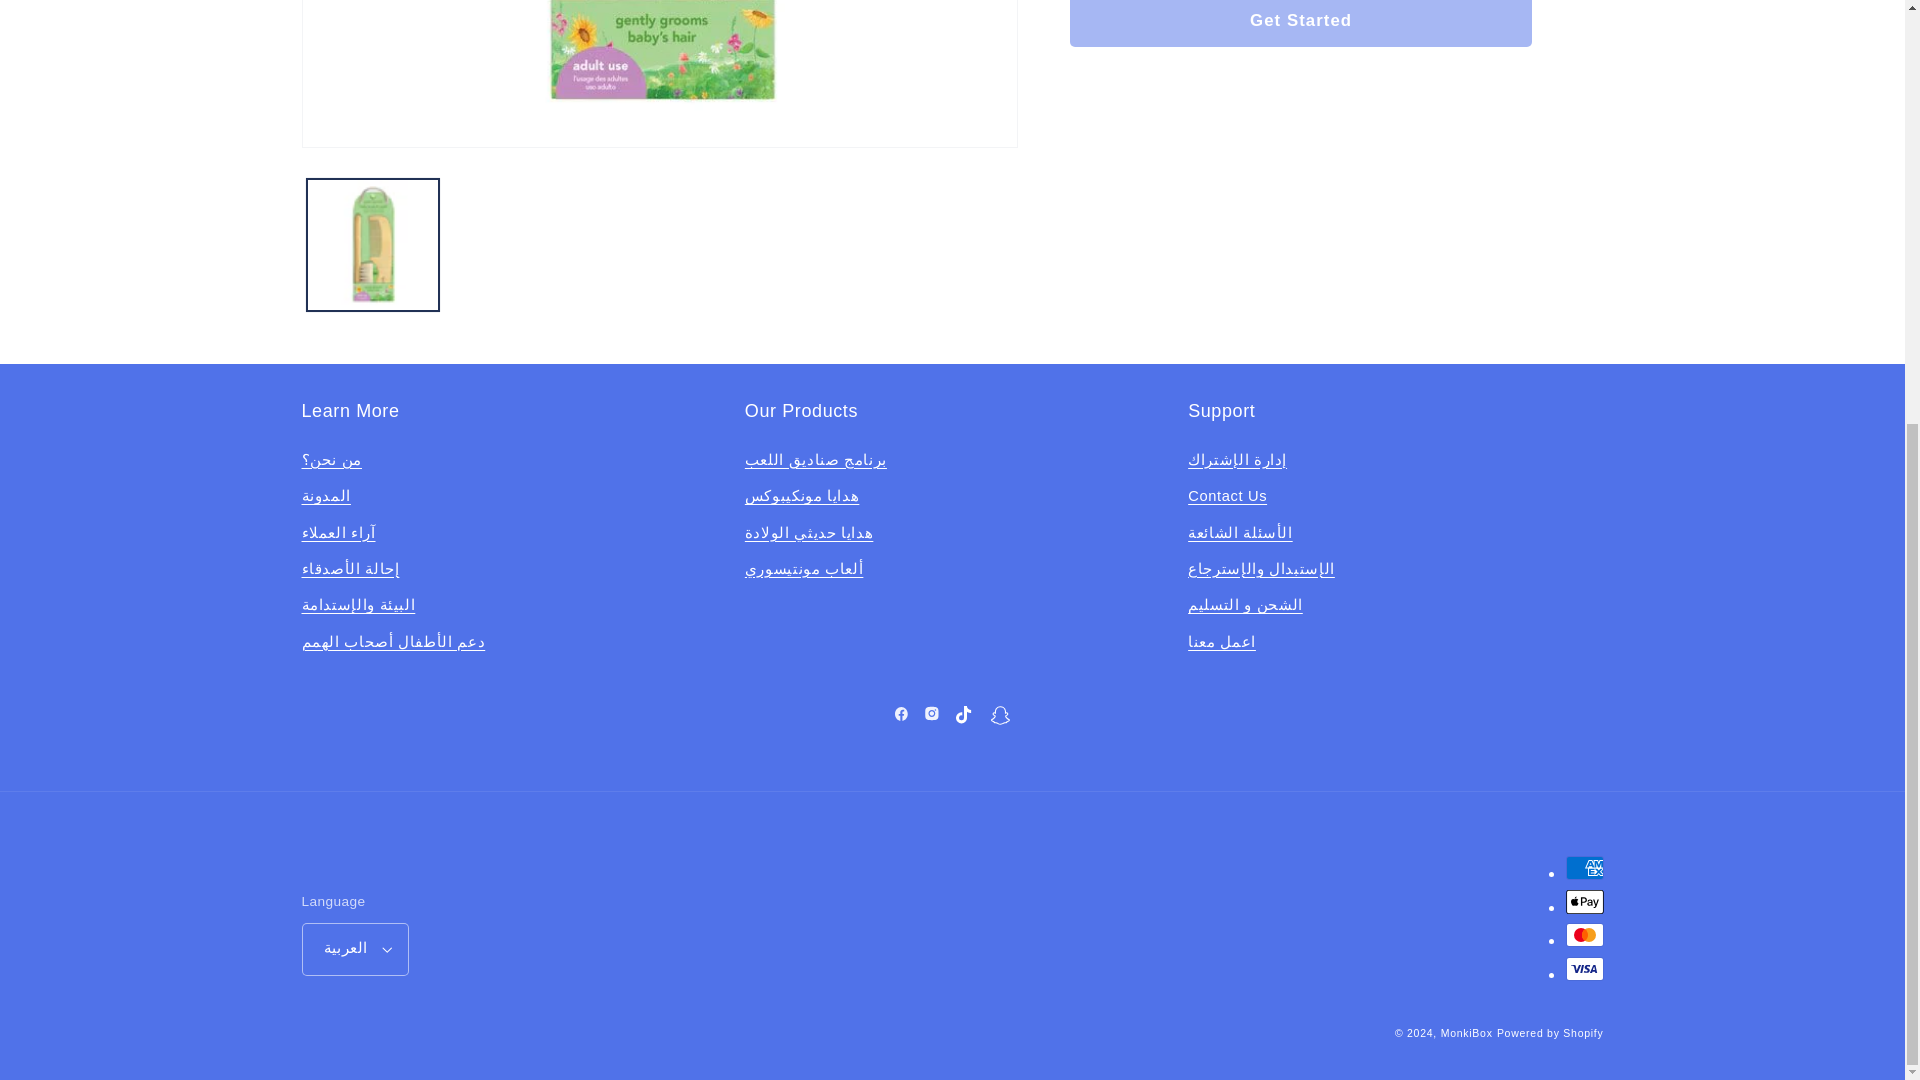 This screenshot has height=1080, width=1920. What do you see at coordinates (1584, 901) in the screenshot?
I see `Apple Pay` at bounding box center [1584, 901].